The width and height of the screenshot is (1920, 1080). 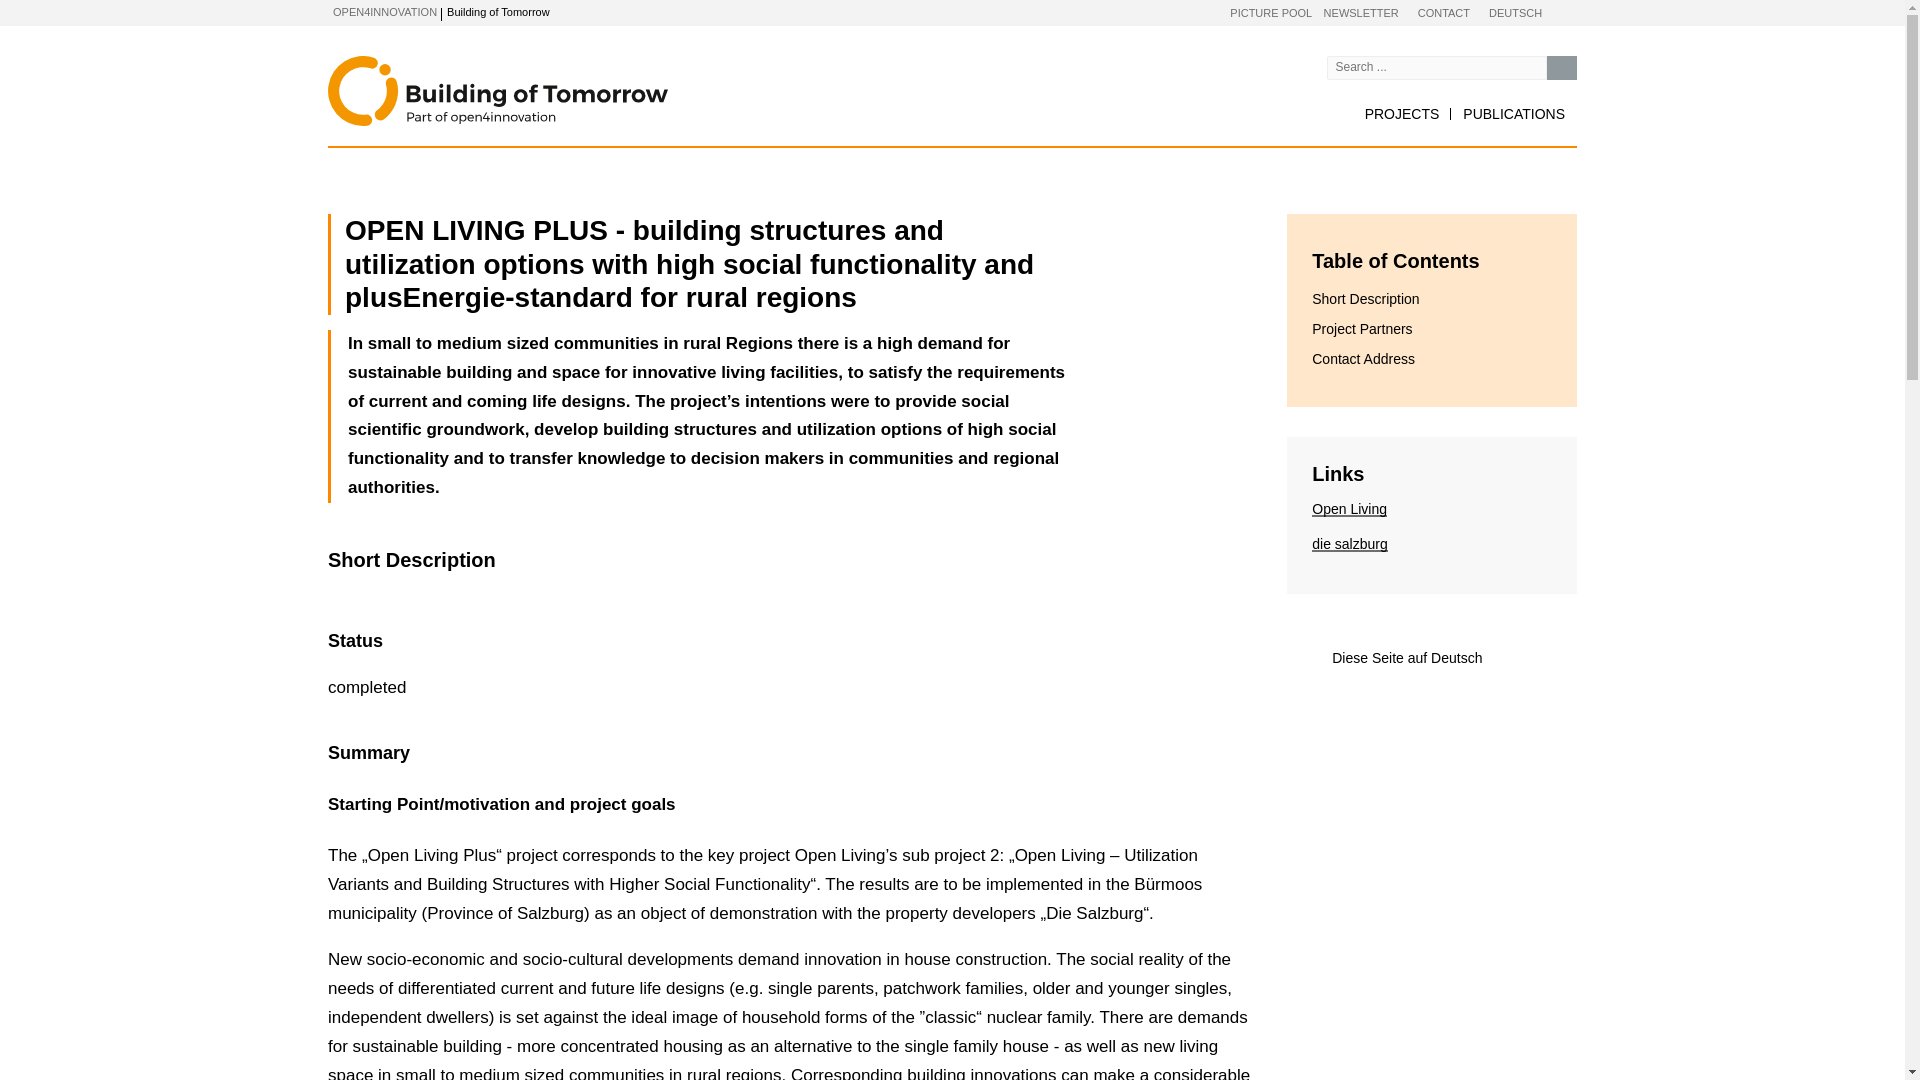 I want to click on PICTURE POOL, so click(x=1270, y=14).